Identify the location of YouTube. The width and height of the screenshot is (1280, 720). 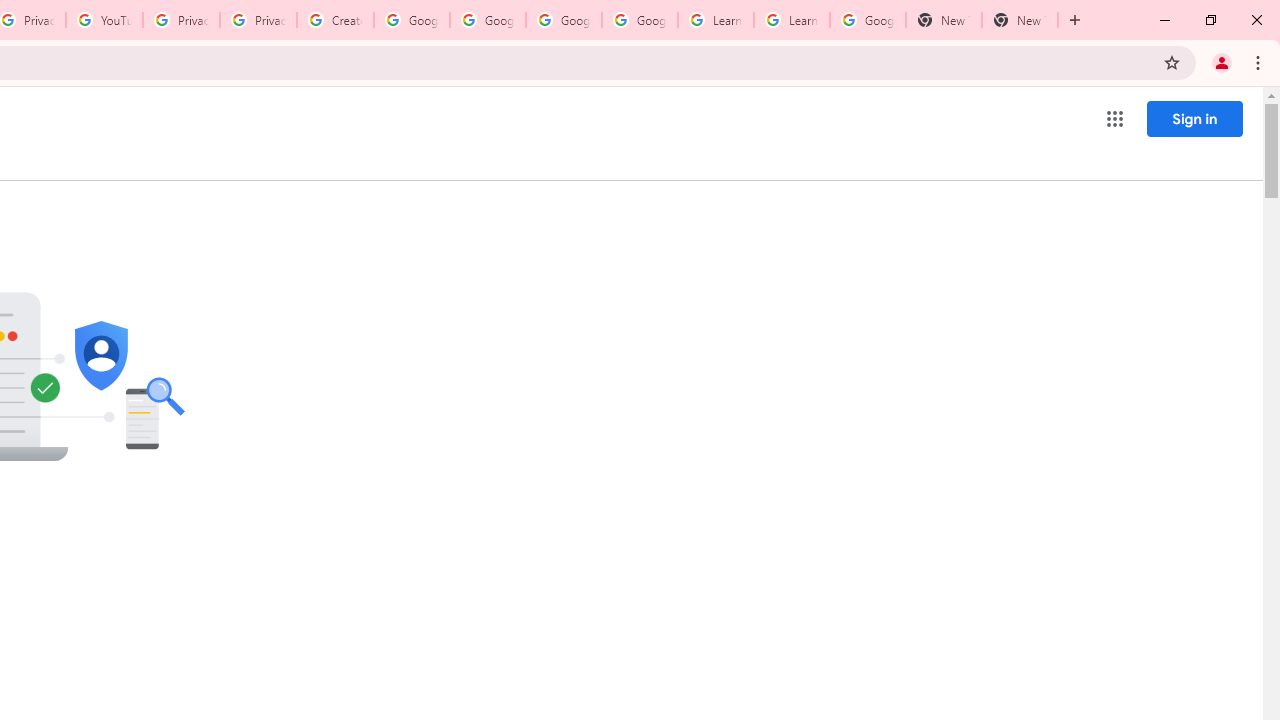
(104, 20).